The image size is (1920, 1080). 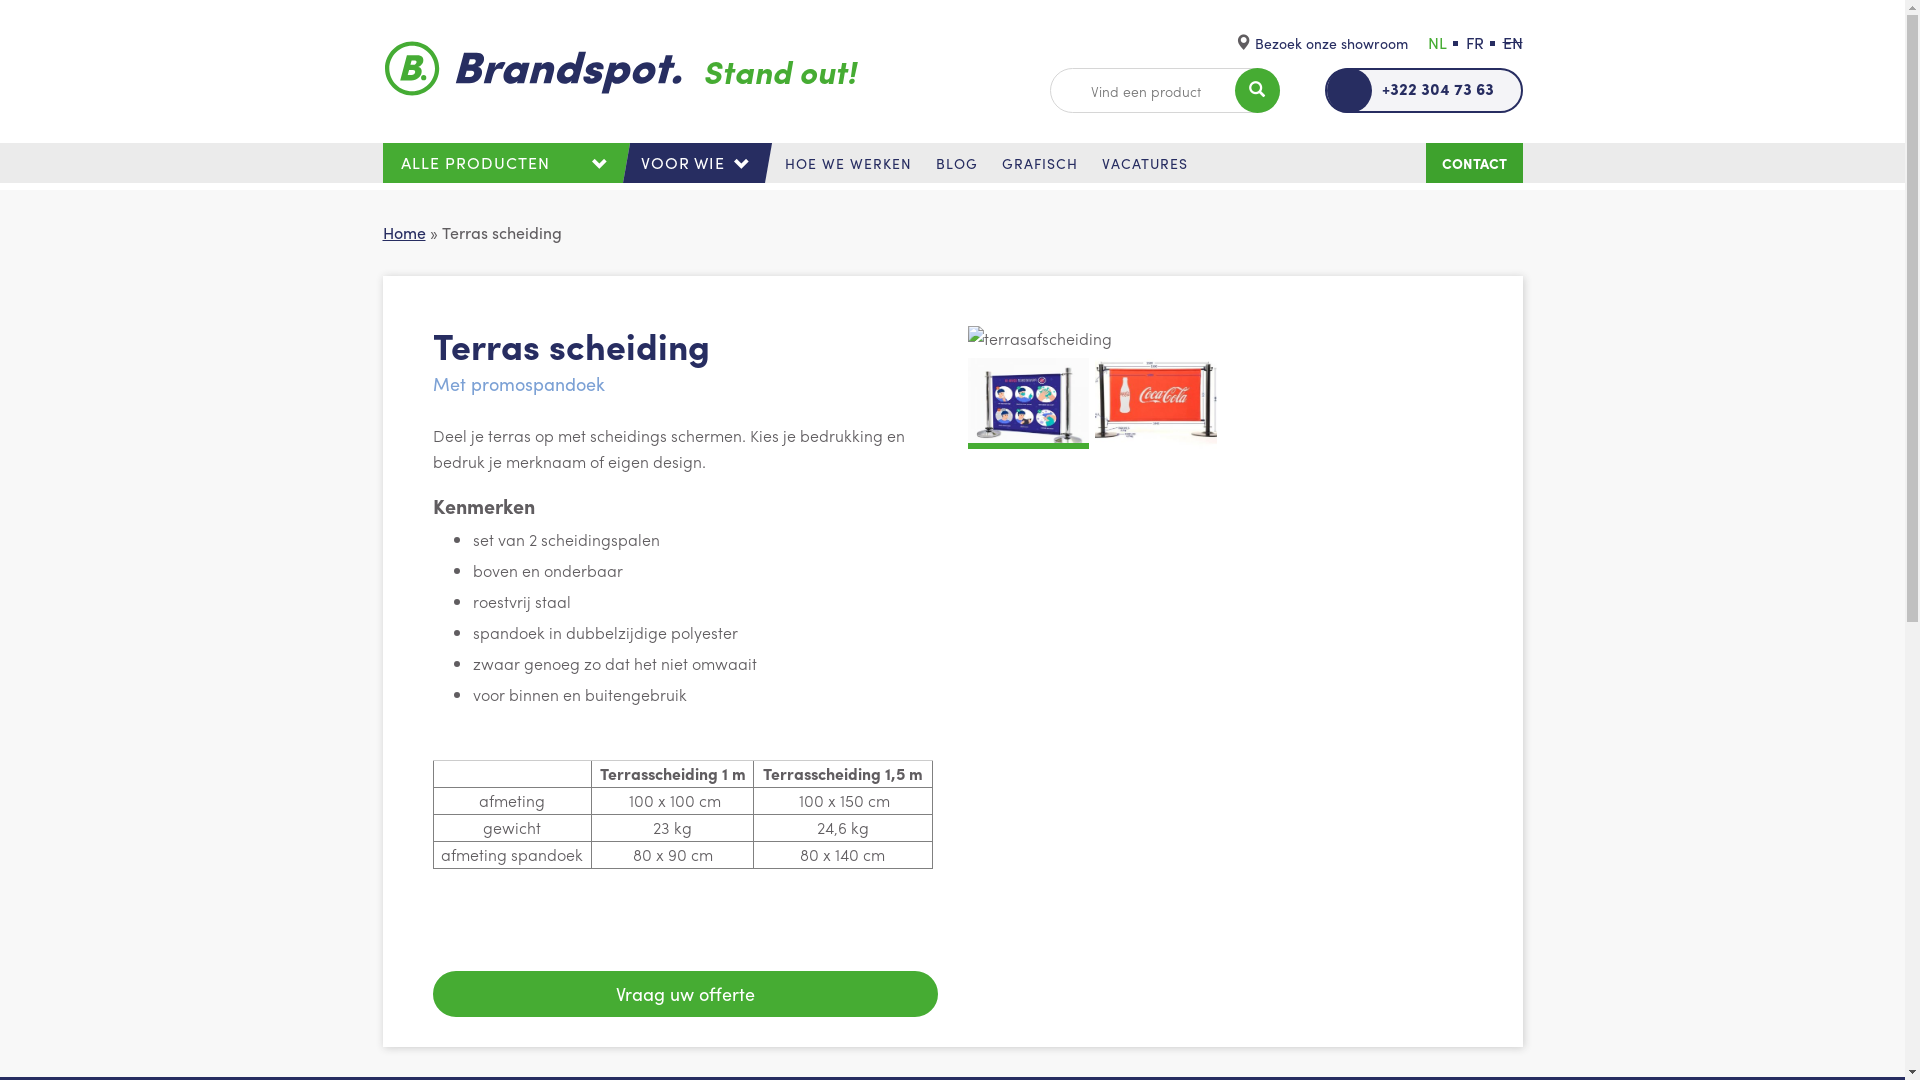 What do you see at coordinates (74, 0) in the screenshot?
I see `Skip to main content` at bounding box center [74, 0].